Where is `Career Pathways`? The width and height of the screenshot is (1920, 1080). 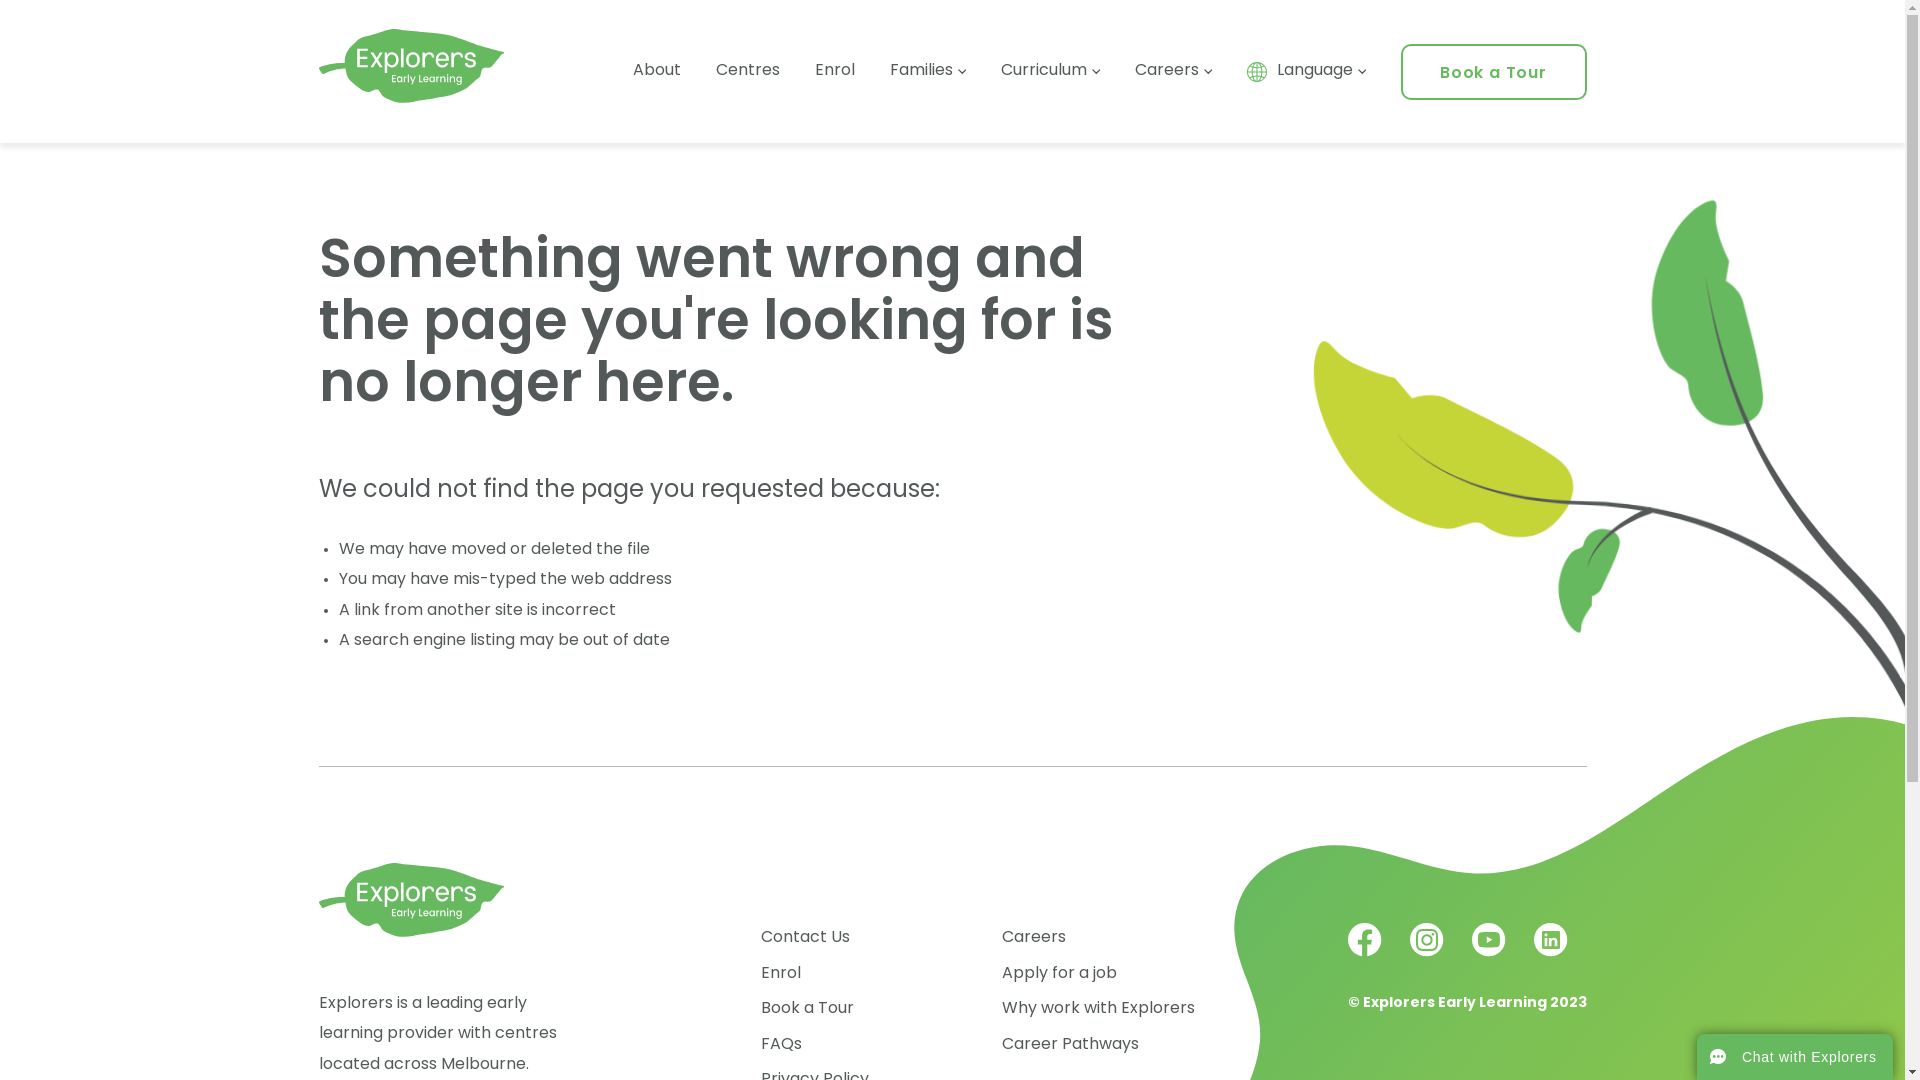 Career Pathways is located at coordinates (1070, 1045).